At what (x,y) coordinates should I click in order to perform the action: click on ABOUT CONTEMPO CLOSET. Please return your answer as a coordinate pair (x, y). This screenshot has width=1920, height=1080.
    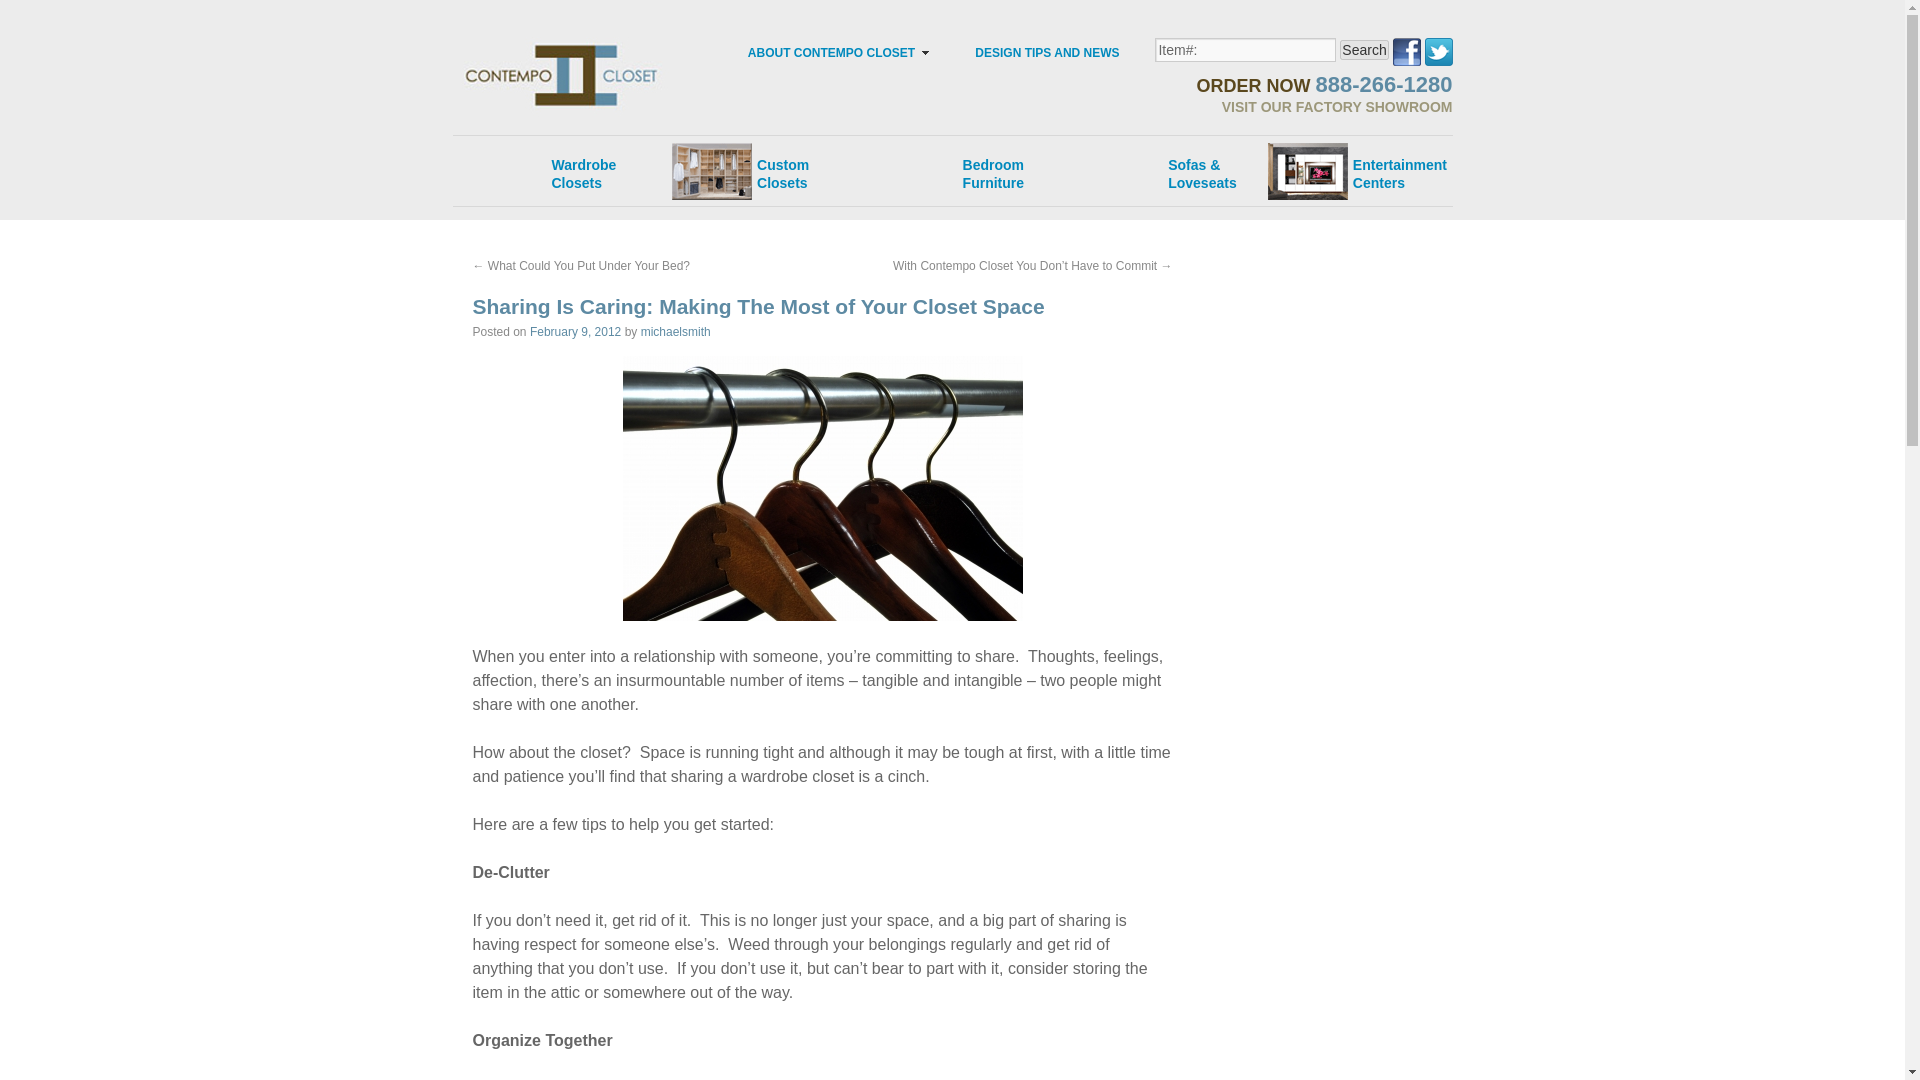
    Looking at the image, I should click on (1364, 50).